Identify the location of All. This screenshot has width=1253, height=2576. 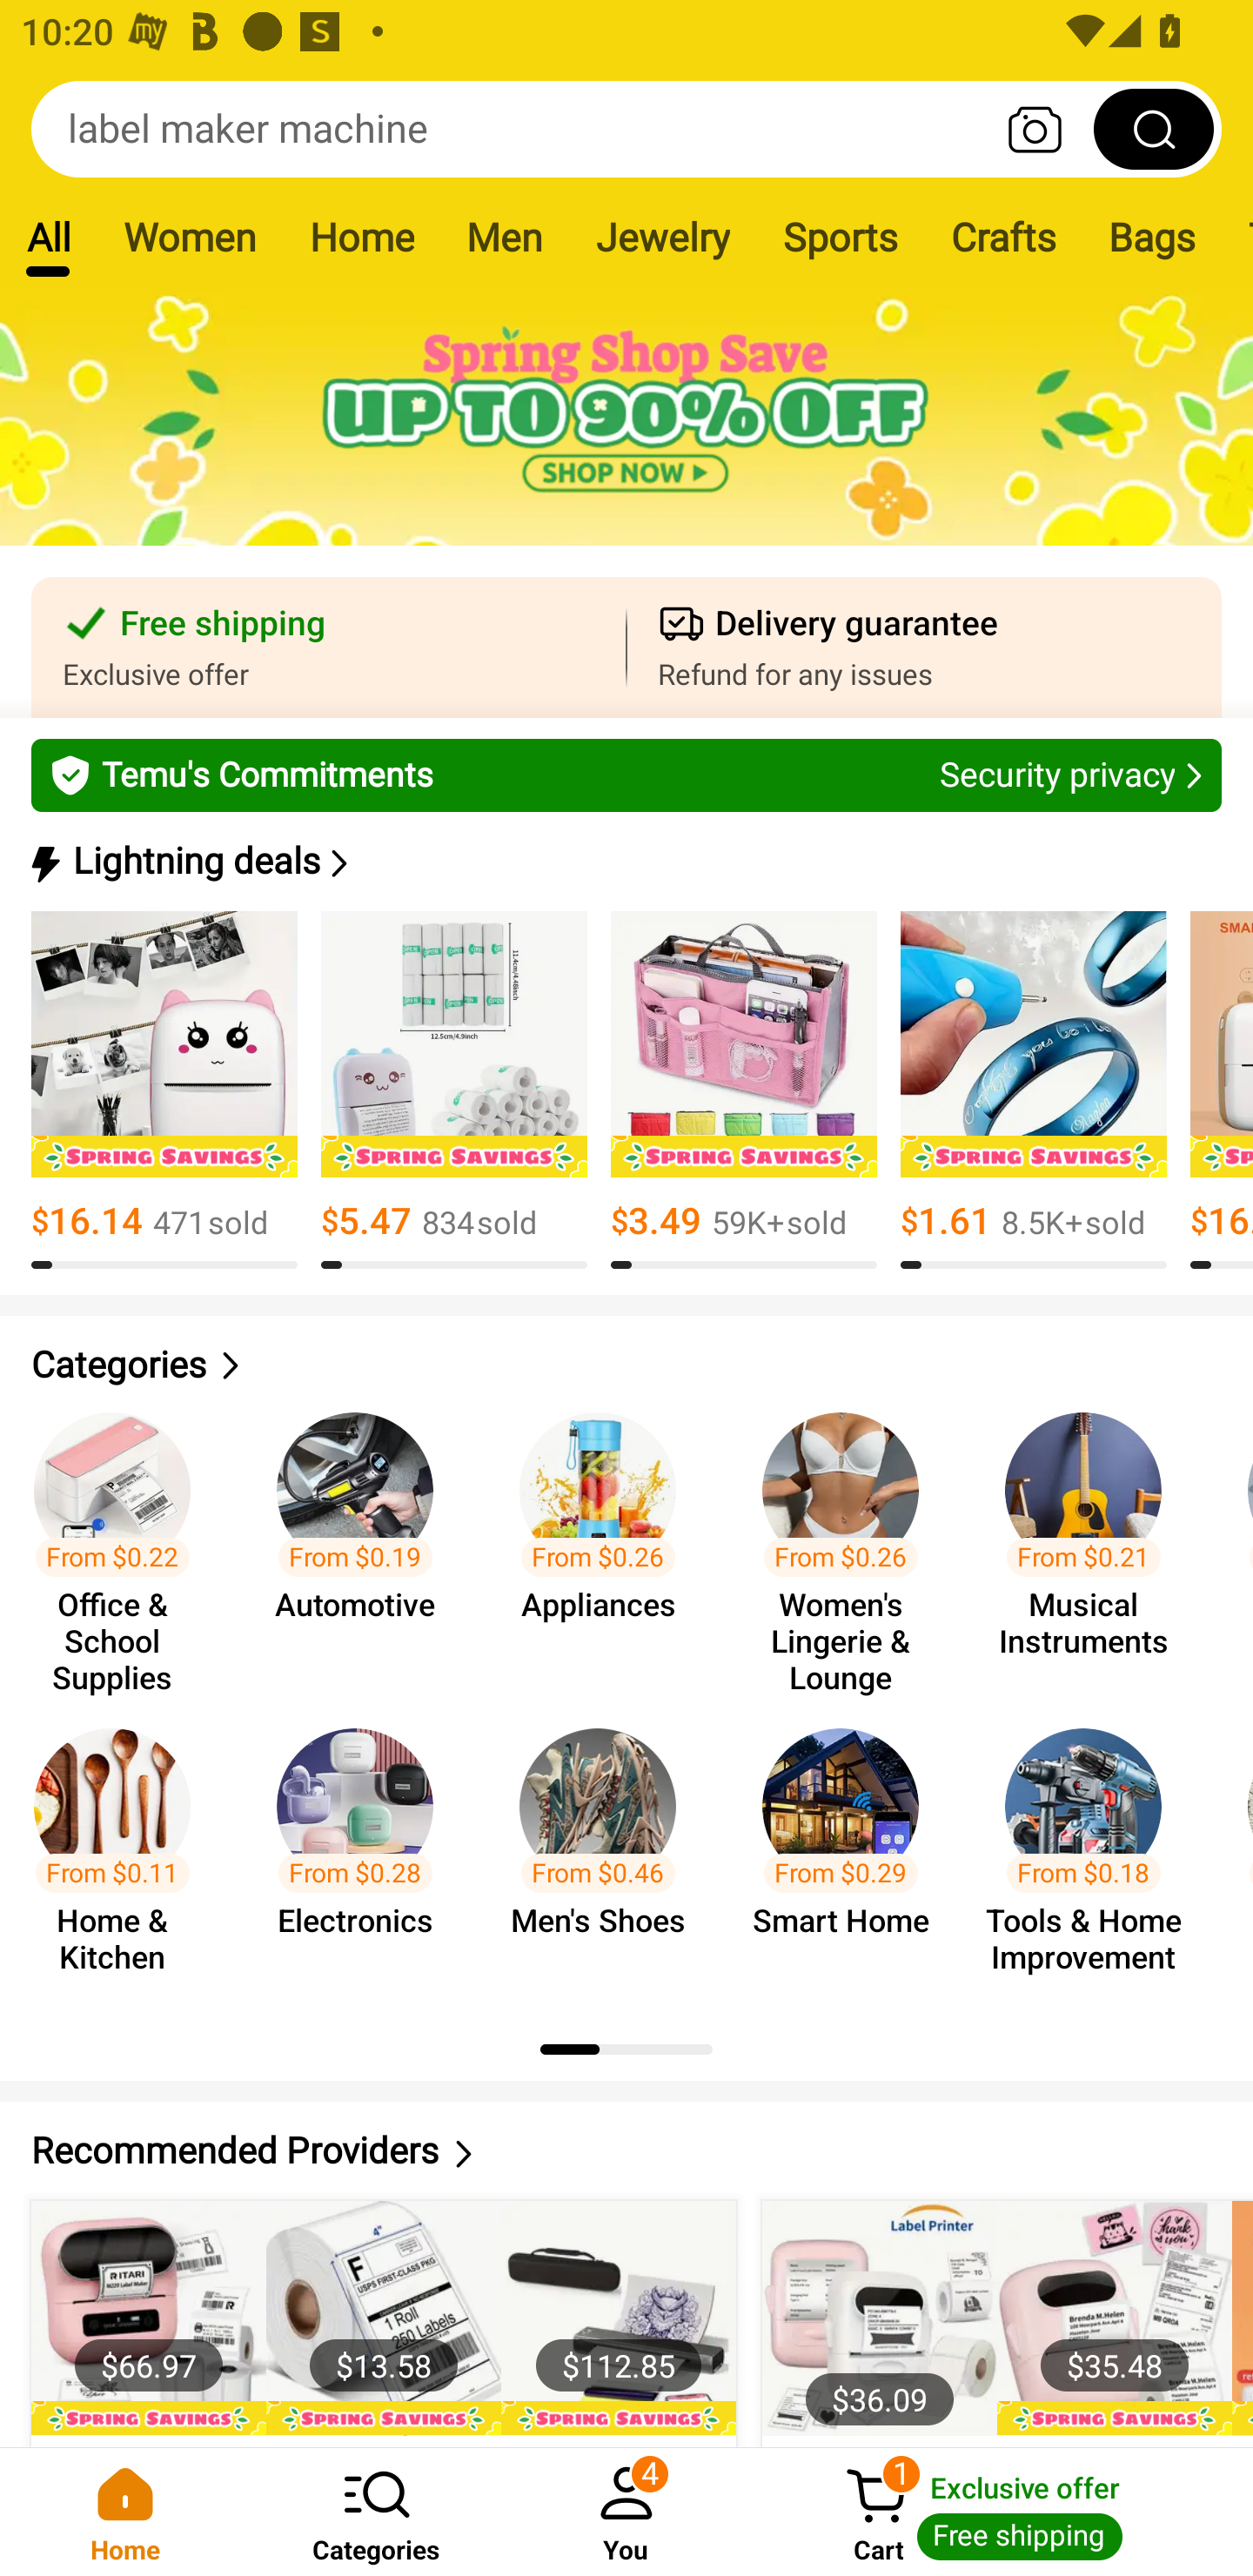
(48, 237).